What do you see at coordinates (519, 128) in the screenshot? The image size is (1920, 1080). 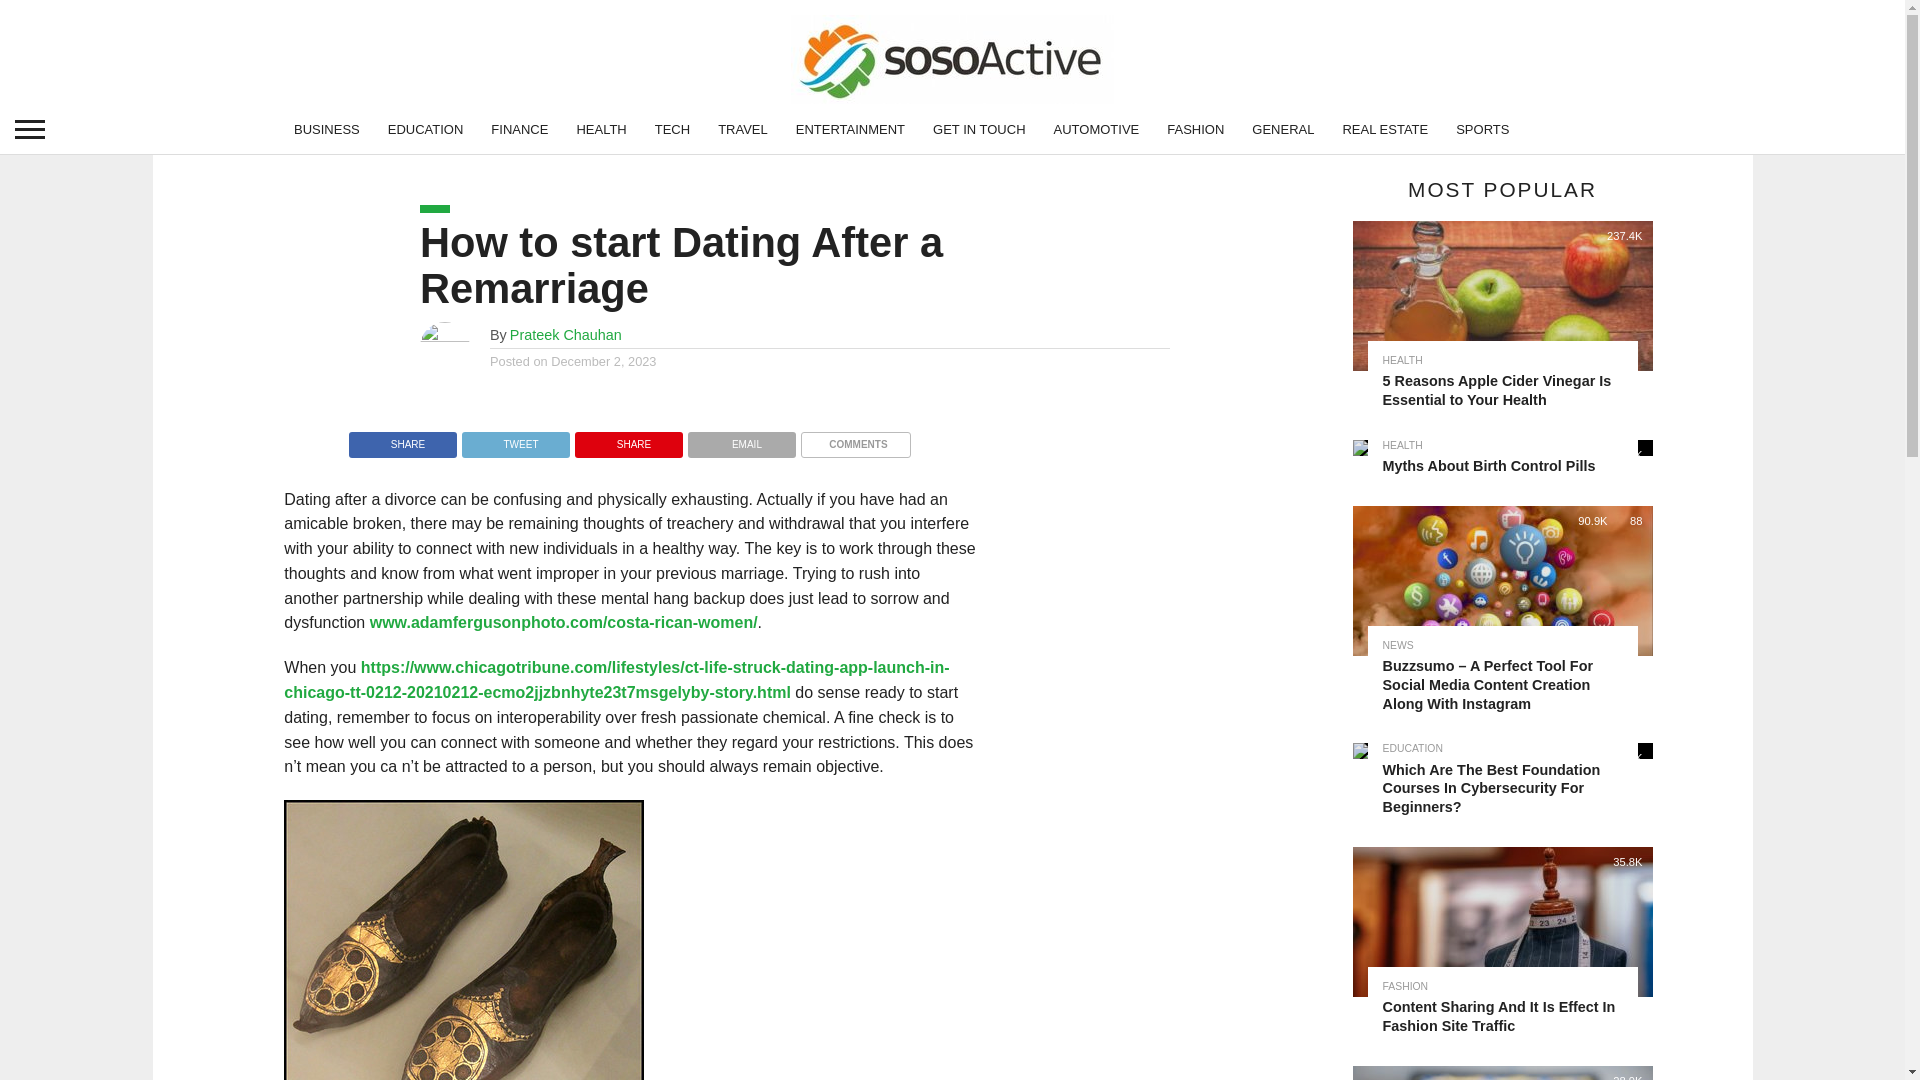 I see `FINANCE` at bounding box center [519, 128].